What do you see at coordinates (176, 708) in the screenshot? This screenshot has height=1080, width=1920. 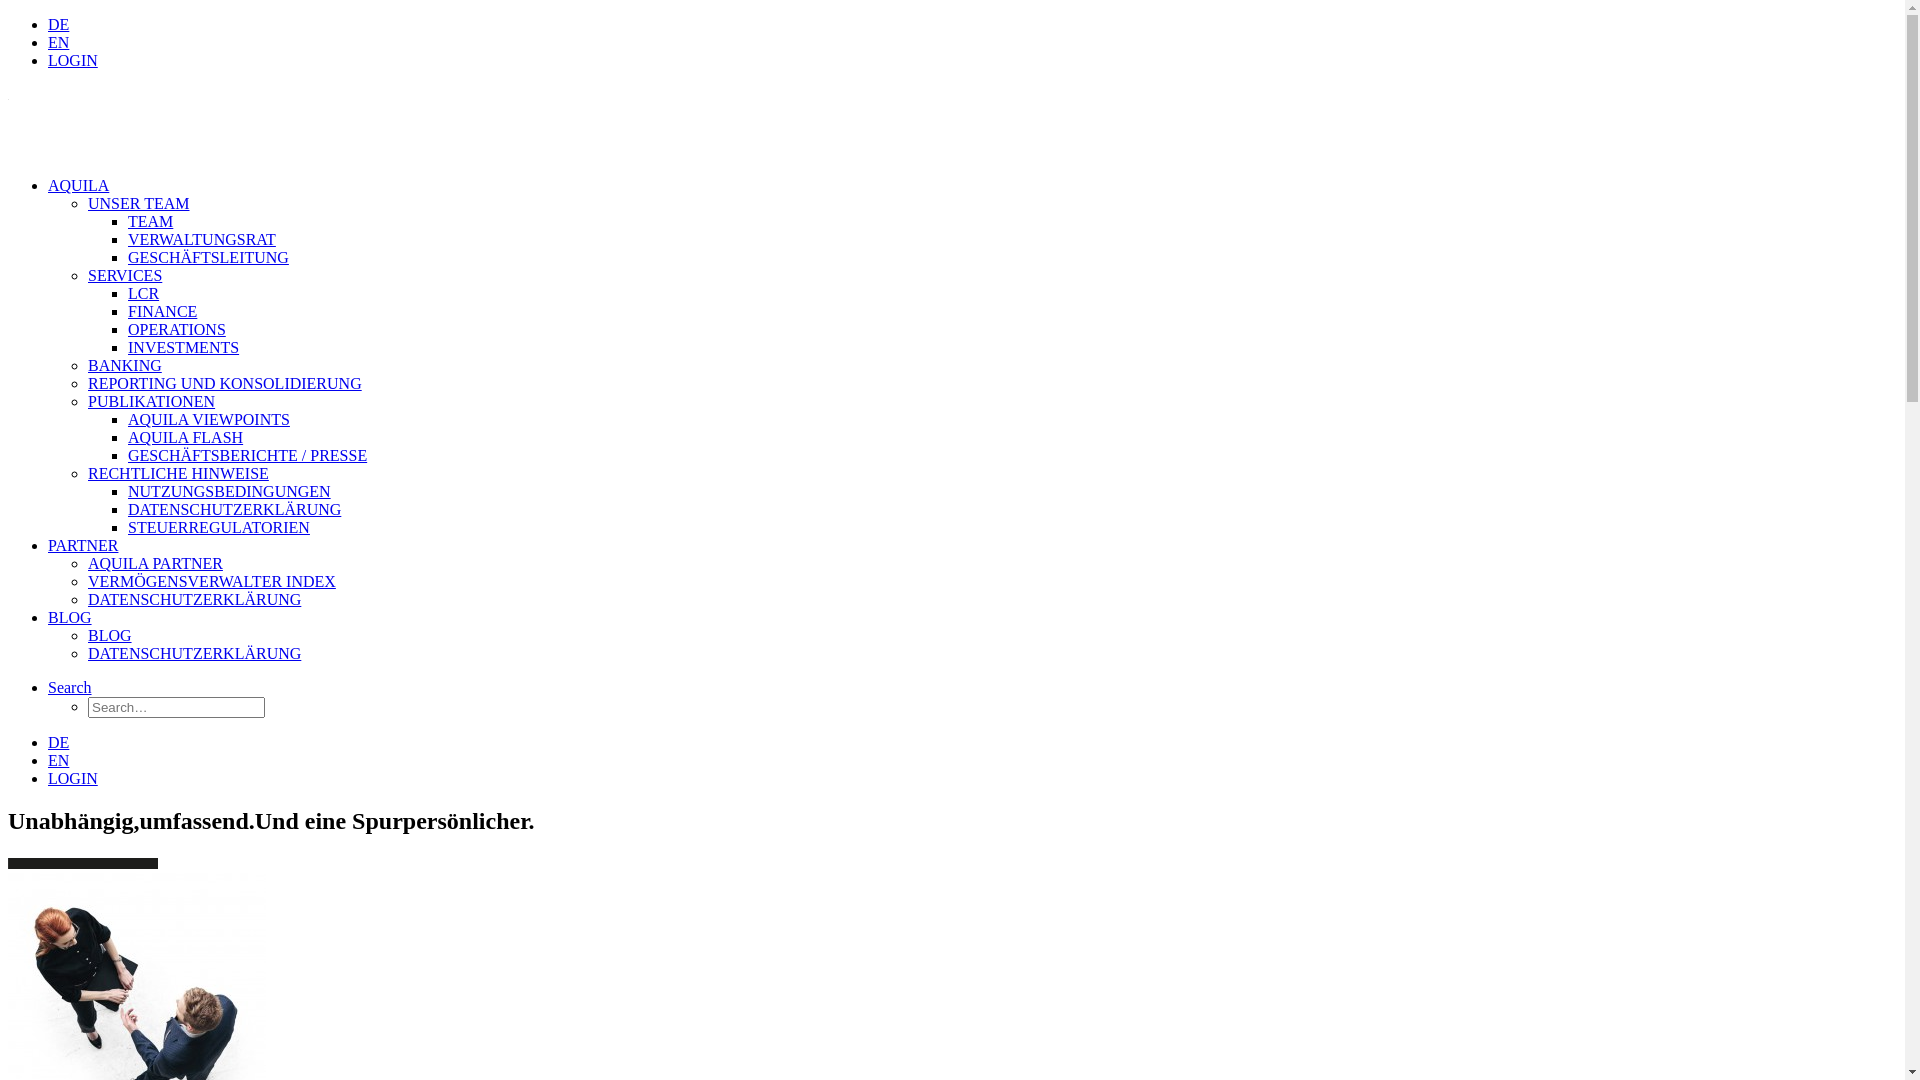 I see `Search for:` at bounding box center [176, 708].